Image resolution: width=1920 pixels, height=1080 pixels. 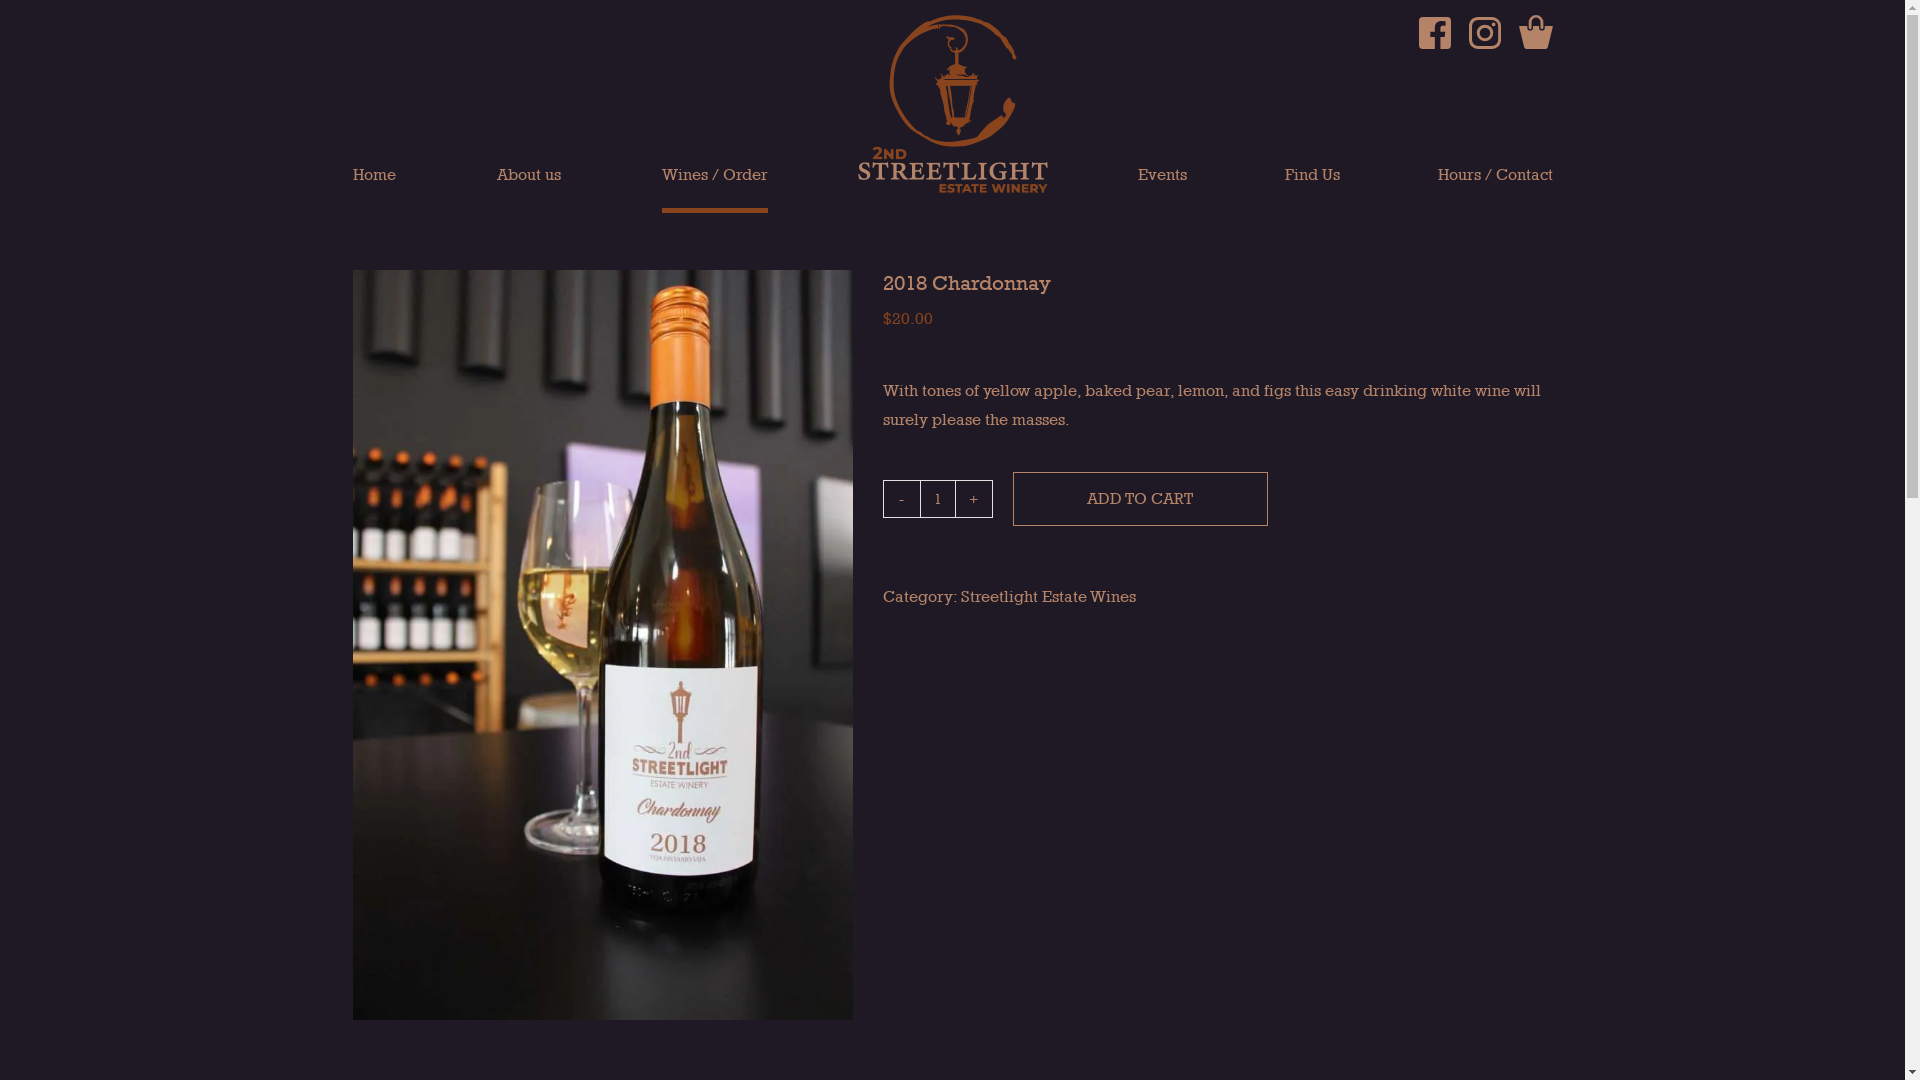 What do you see at coordinates (715, 190) in the screenshot?
I see `Wines / Order` at bounding box center [715, 190].